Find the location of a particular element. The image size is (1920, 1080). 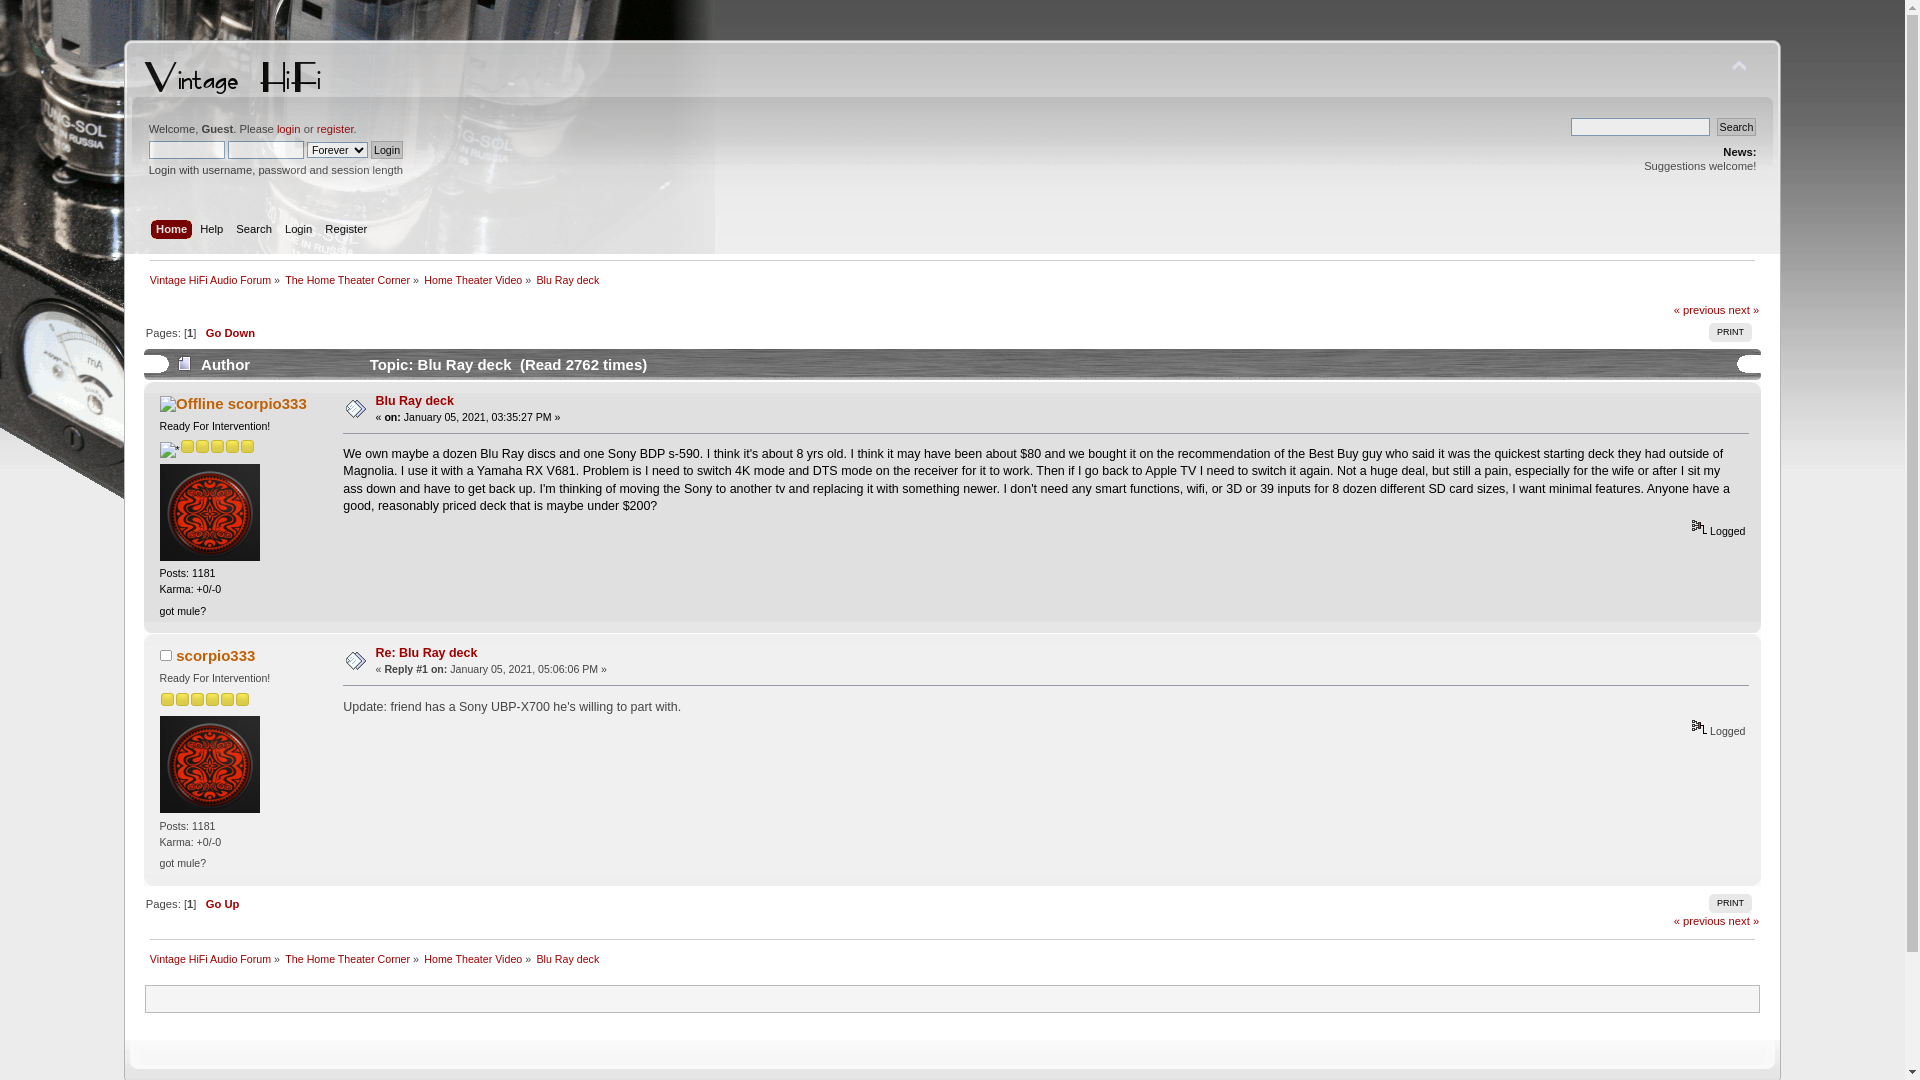

Search is located at coordinates (1737, 127).